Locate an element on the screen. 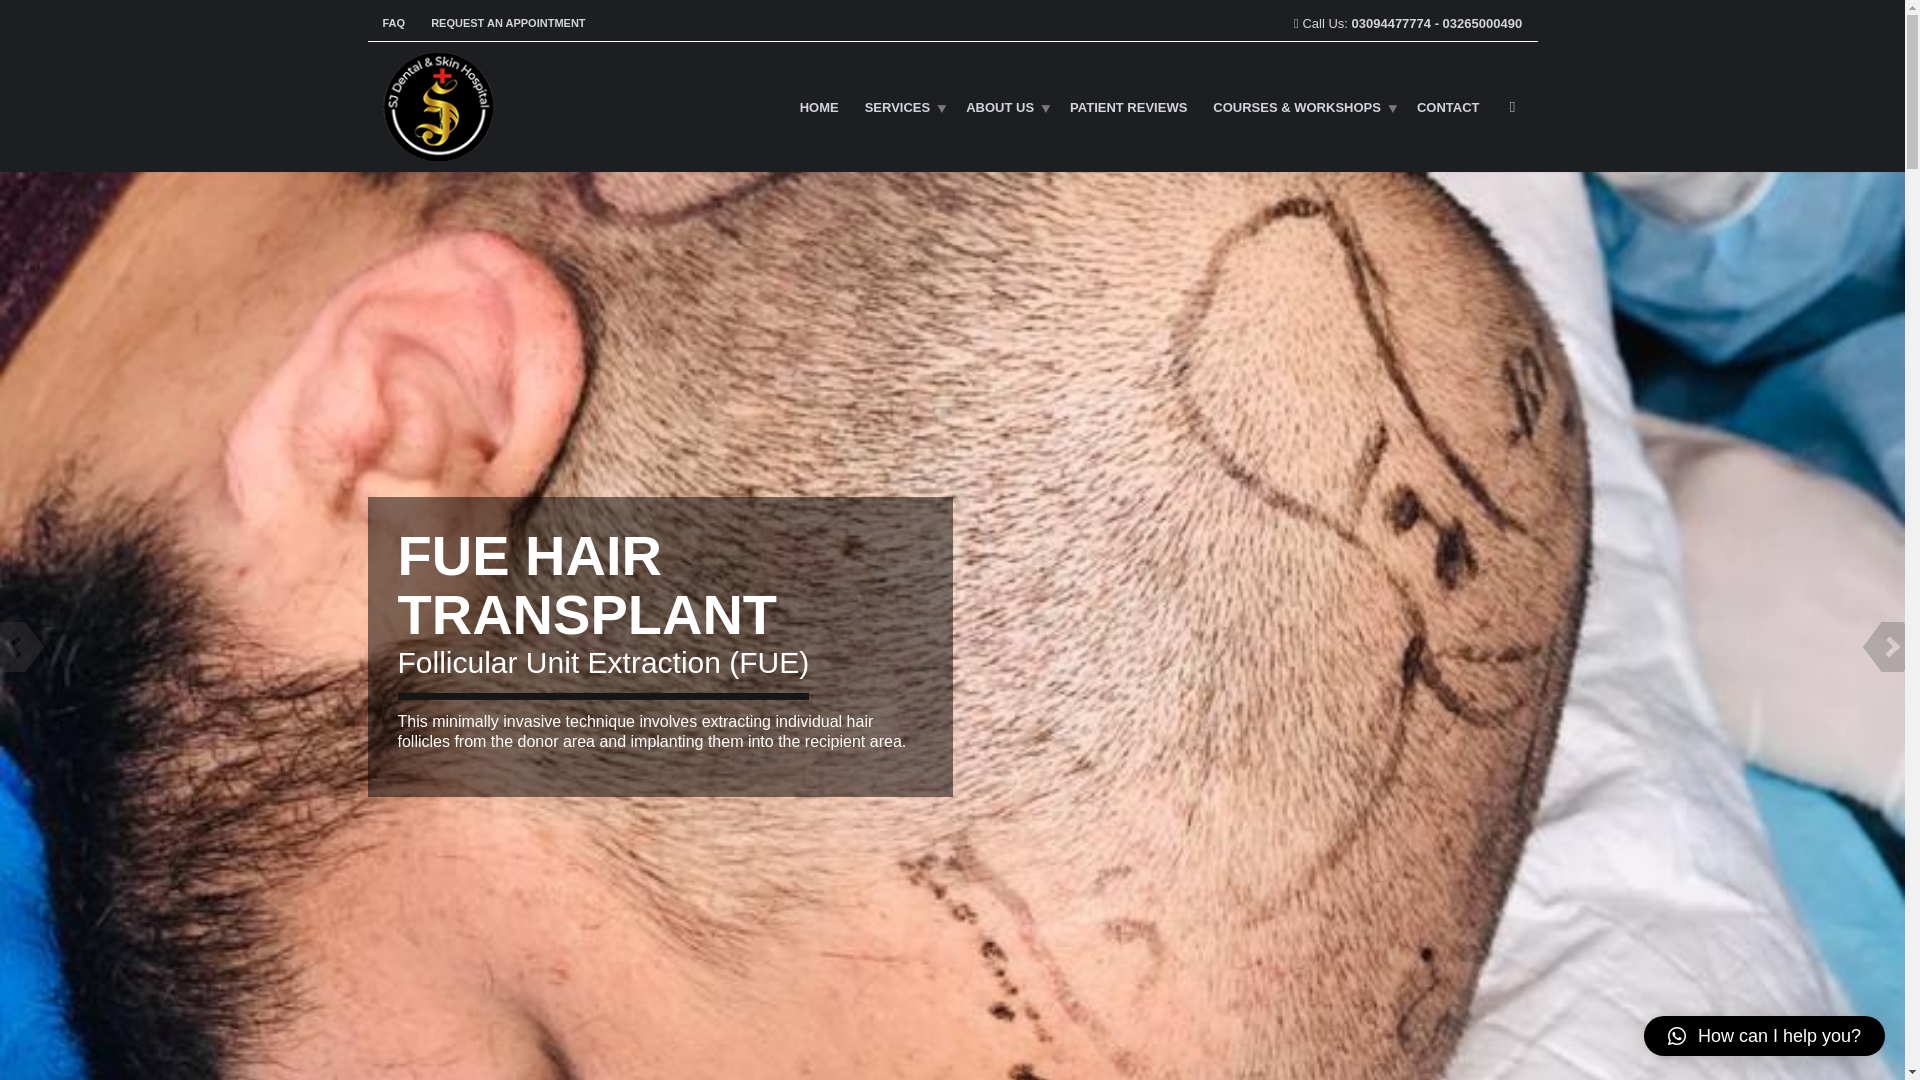 The image size is (1920, 1080). ABOUT US is located at coordinates (1004, 106).